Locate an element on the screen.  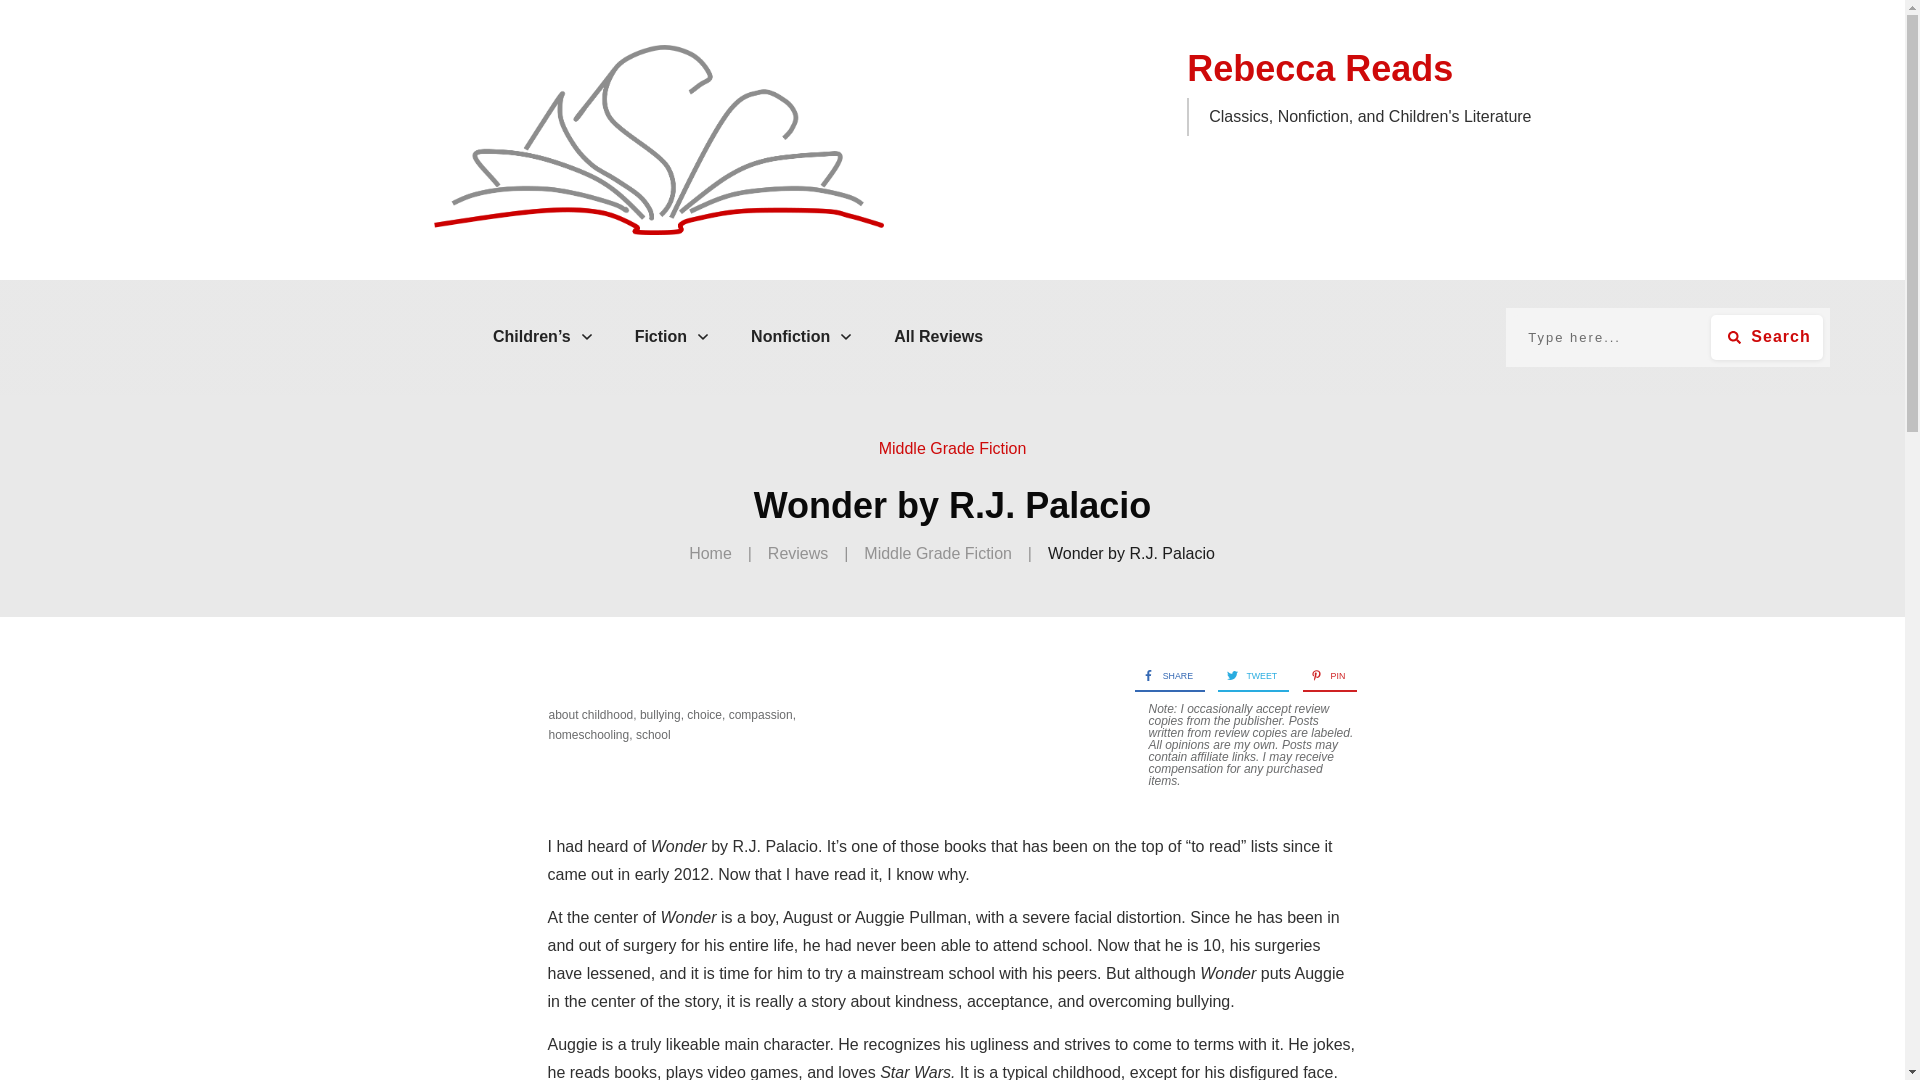
TWEET is located at coordinates (1246, 676).